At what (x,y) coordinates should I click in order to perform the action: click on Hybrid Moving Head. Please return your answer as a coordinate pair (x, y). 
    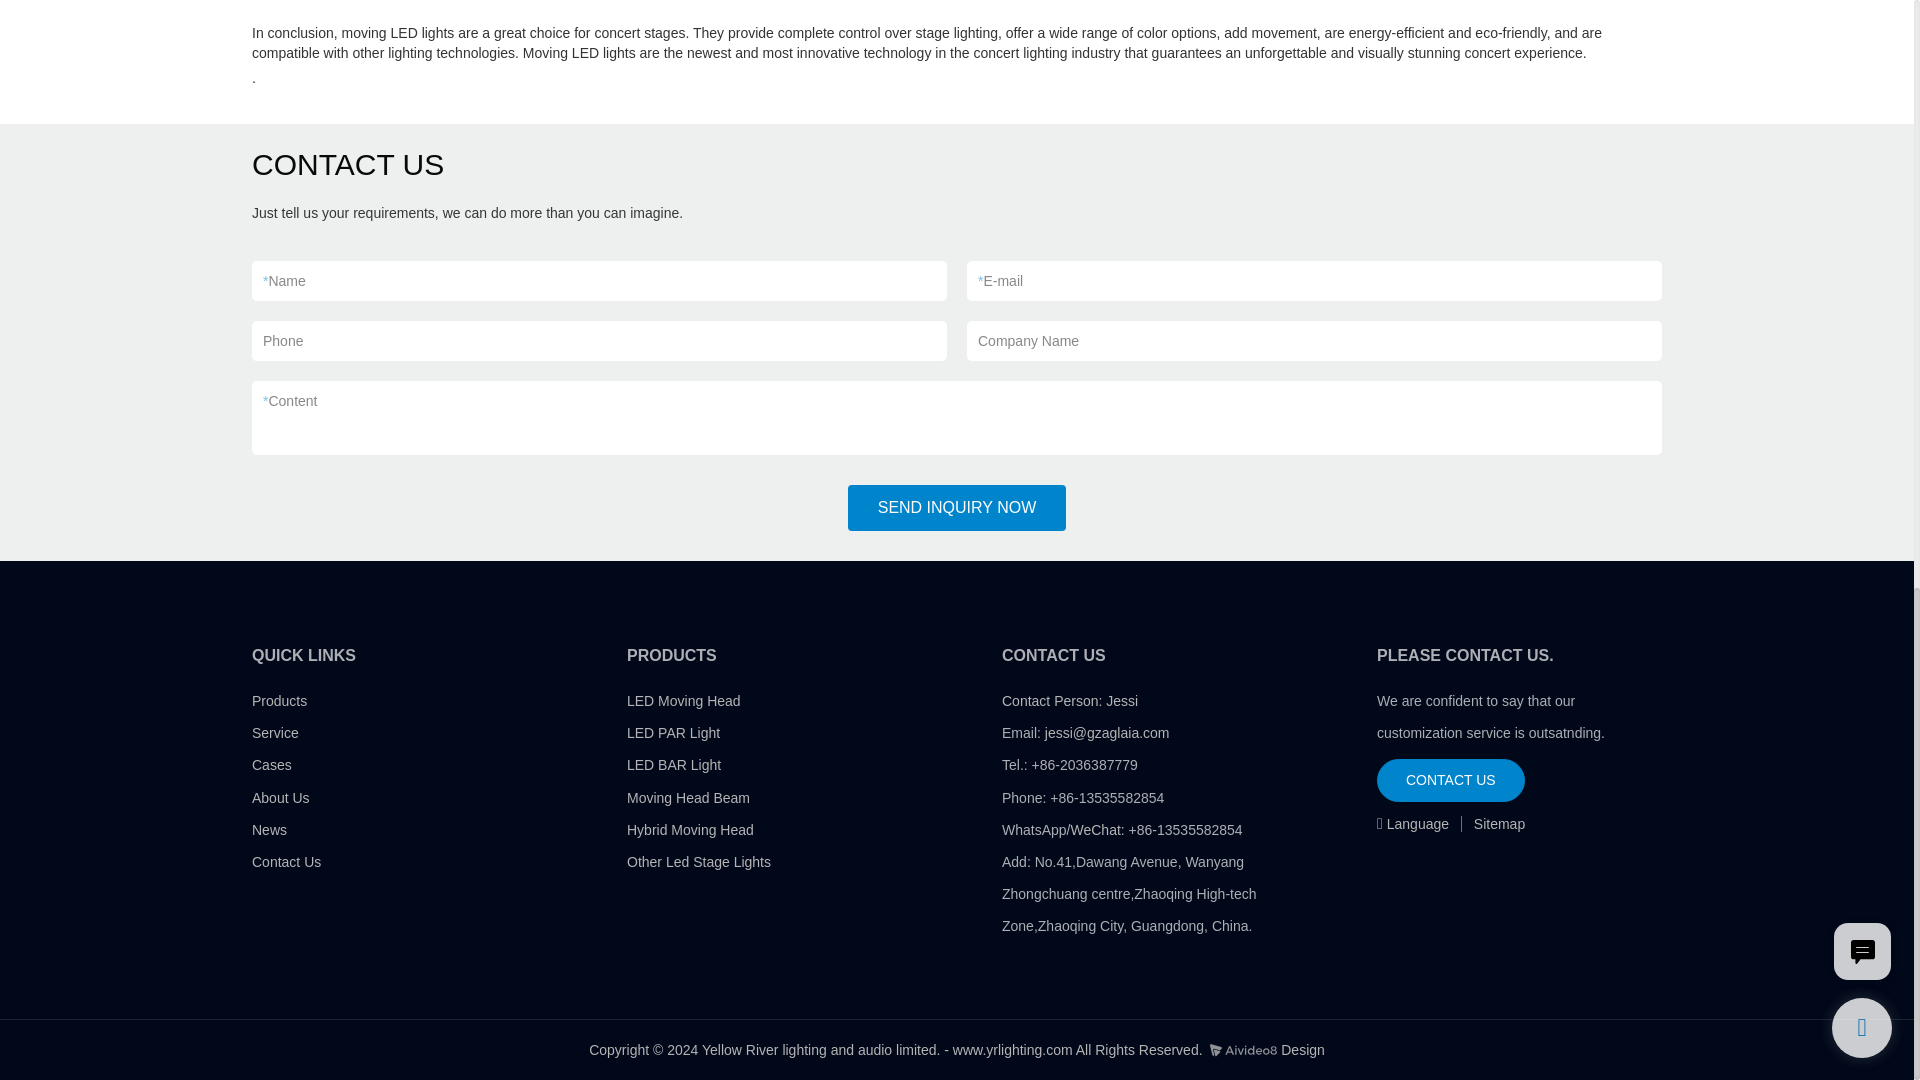
    Looking at the image, I should click on (690, 830).